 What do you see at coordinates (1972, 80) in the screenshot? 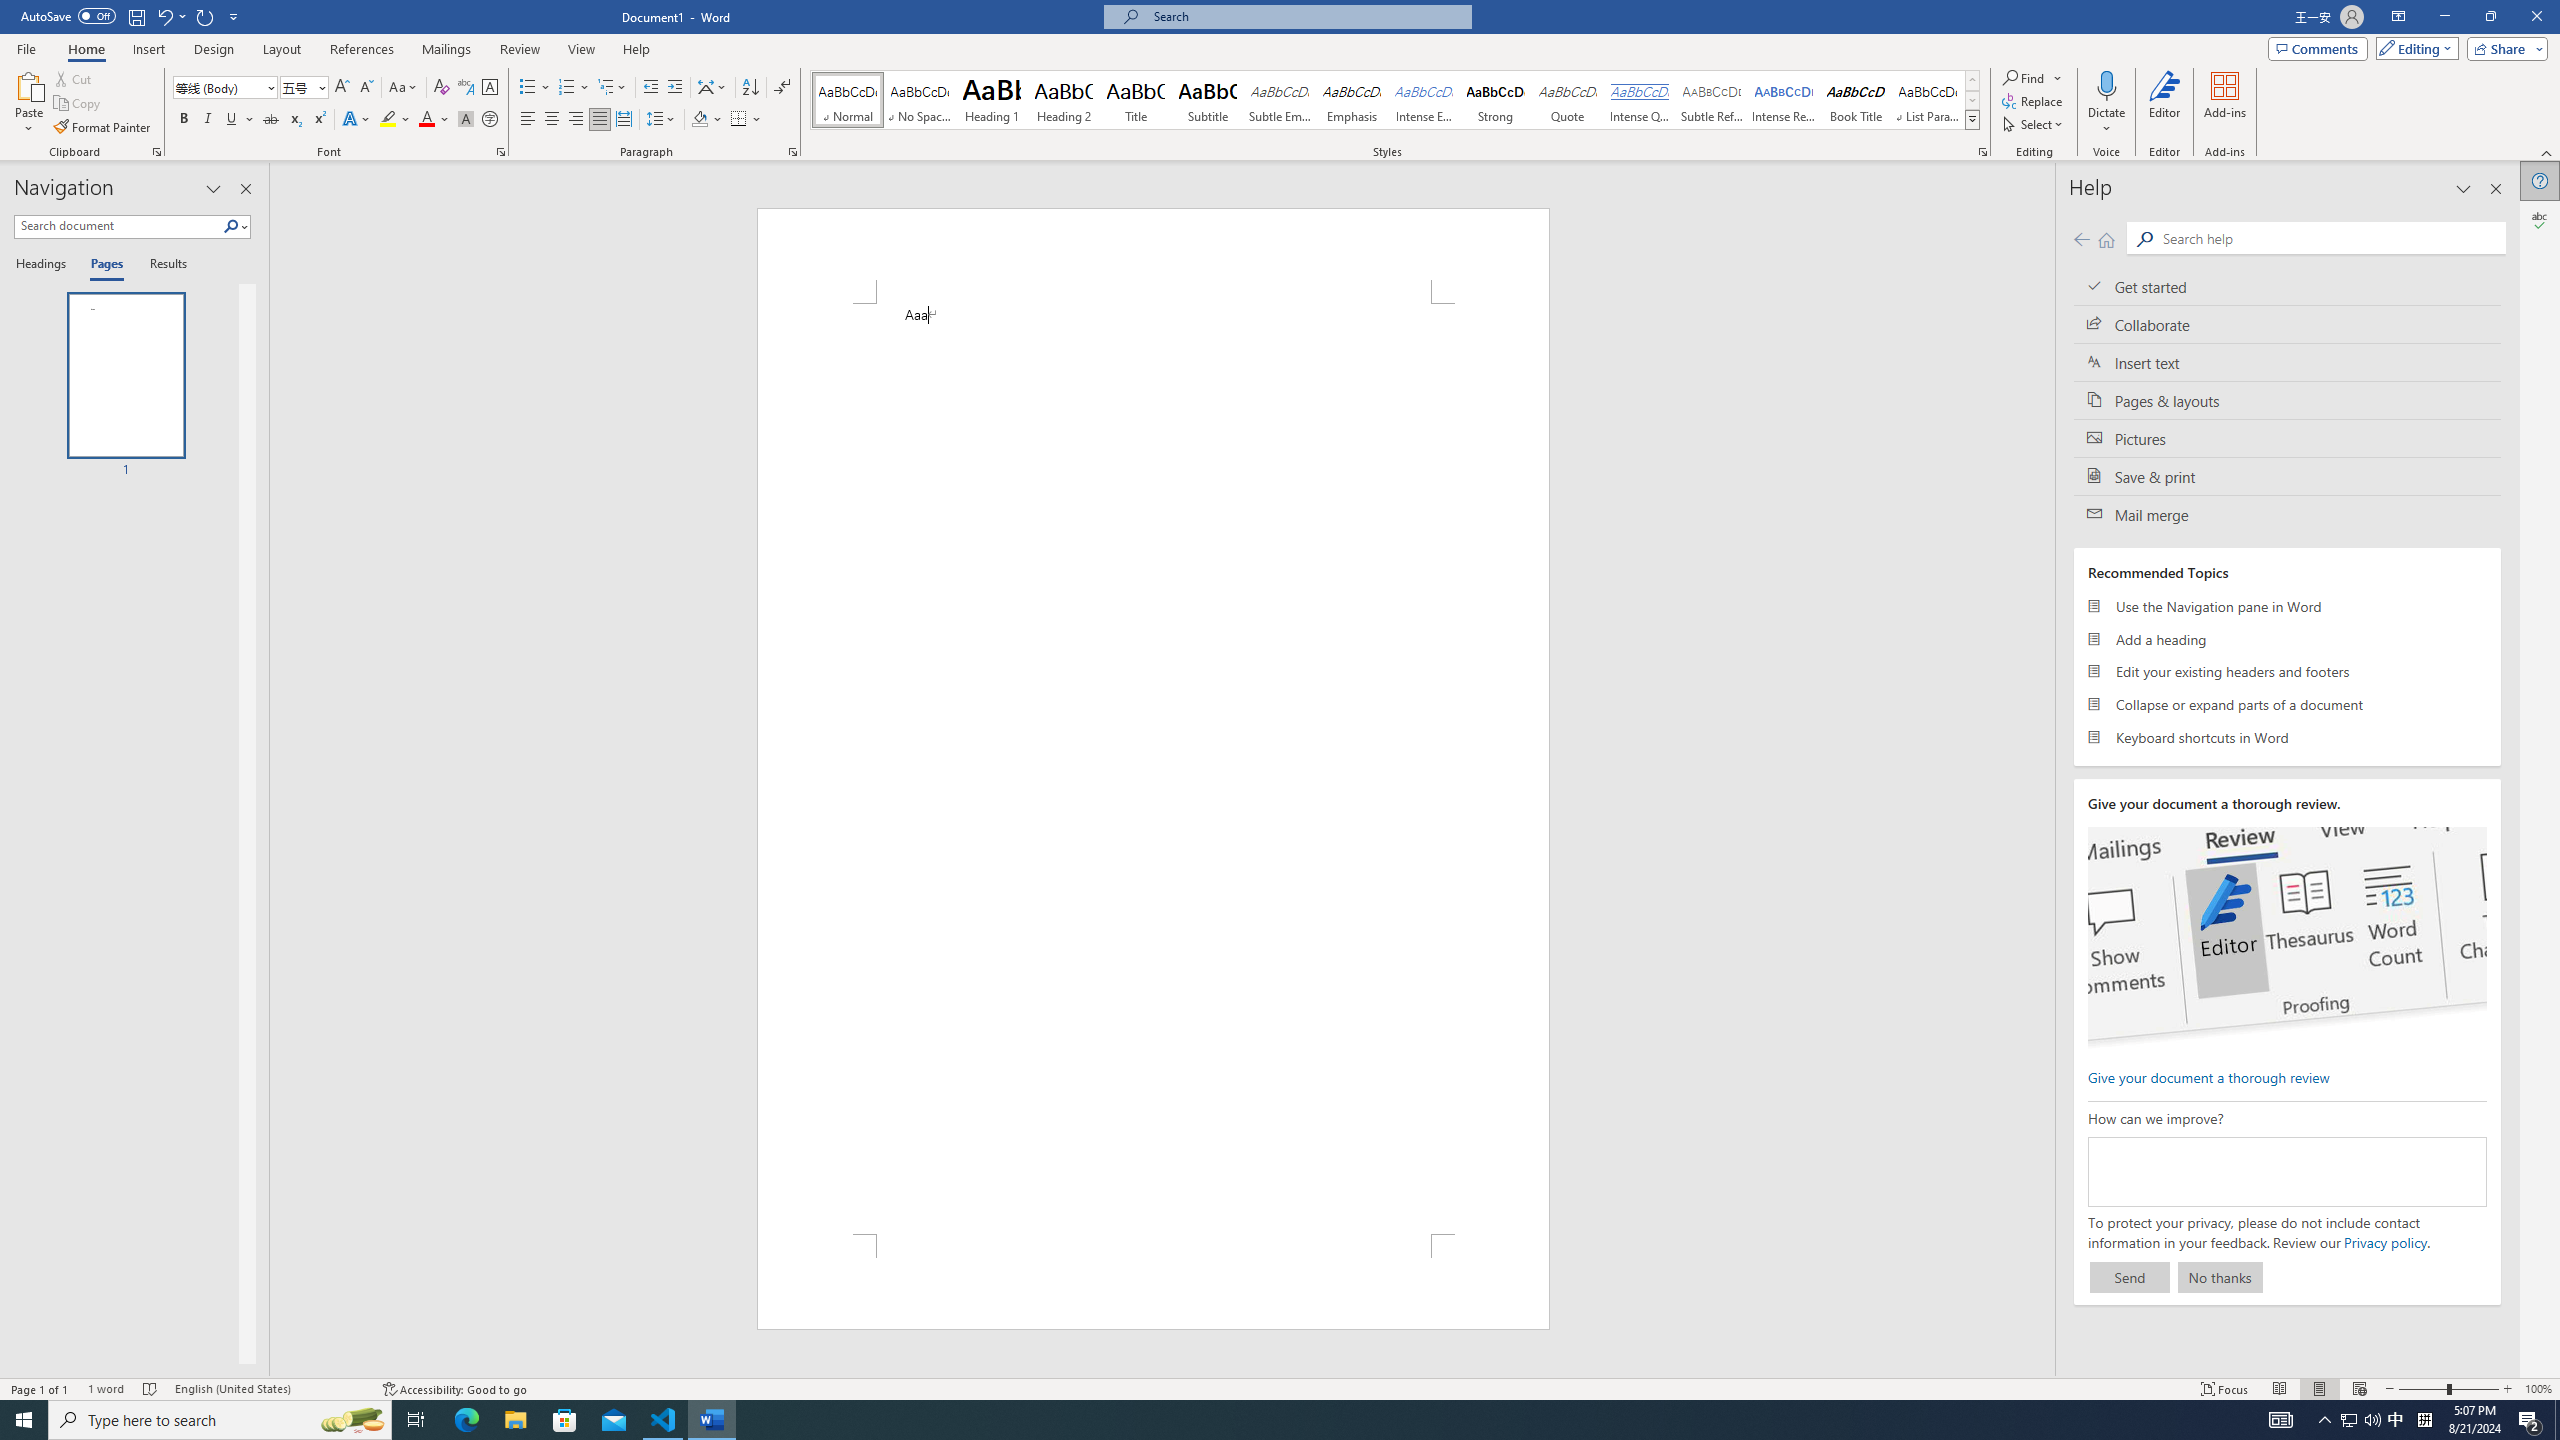
I see `Row up` at bounding box center [1972, 80].